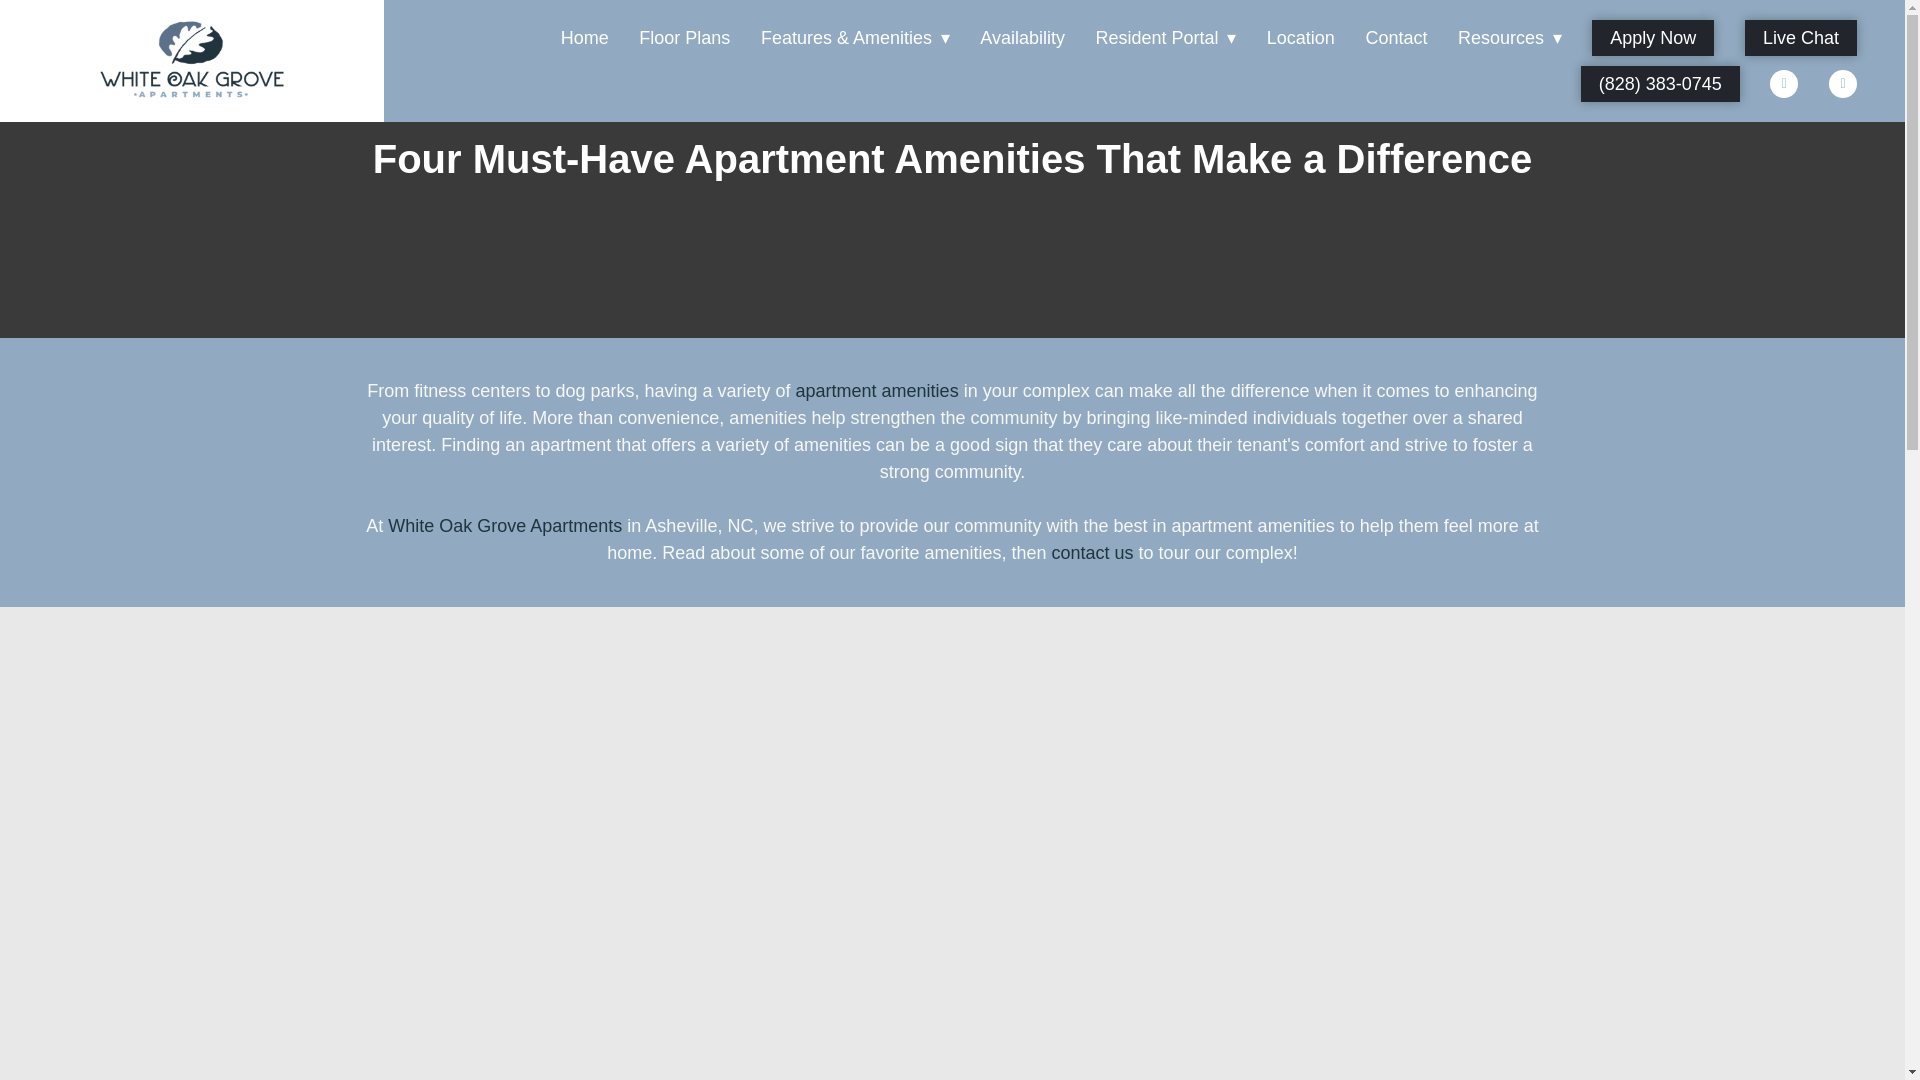  Describe the element at coordinates (1800, 38) in the screenshot. I see `Live Chat` at that location.